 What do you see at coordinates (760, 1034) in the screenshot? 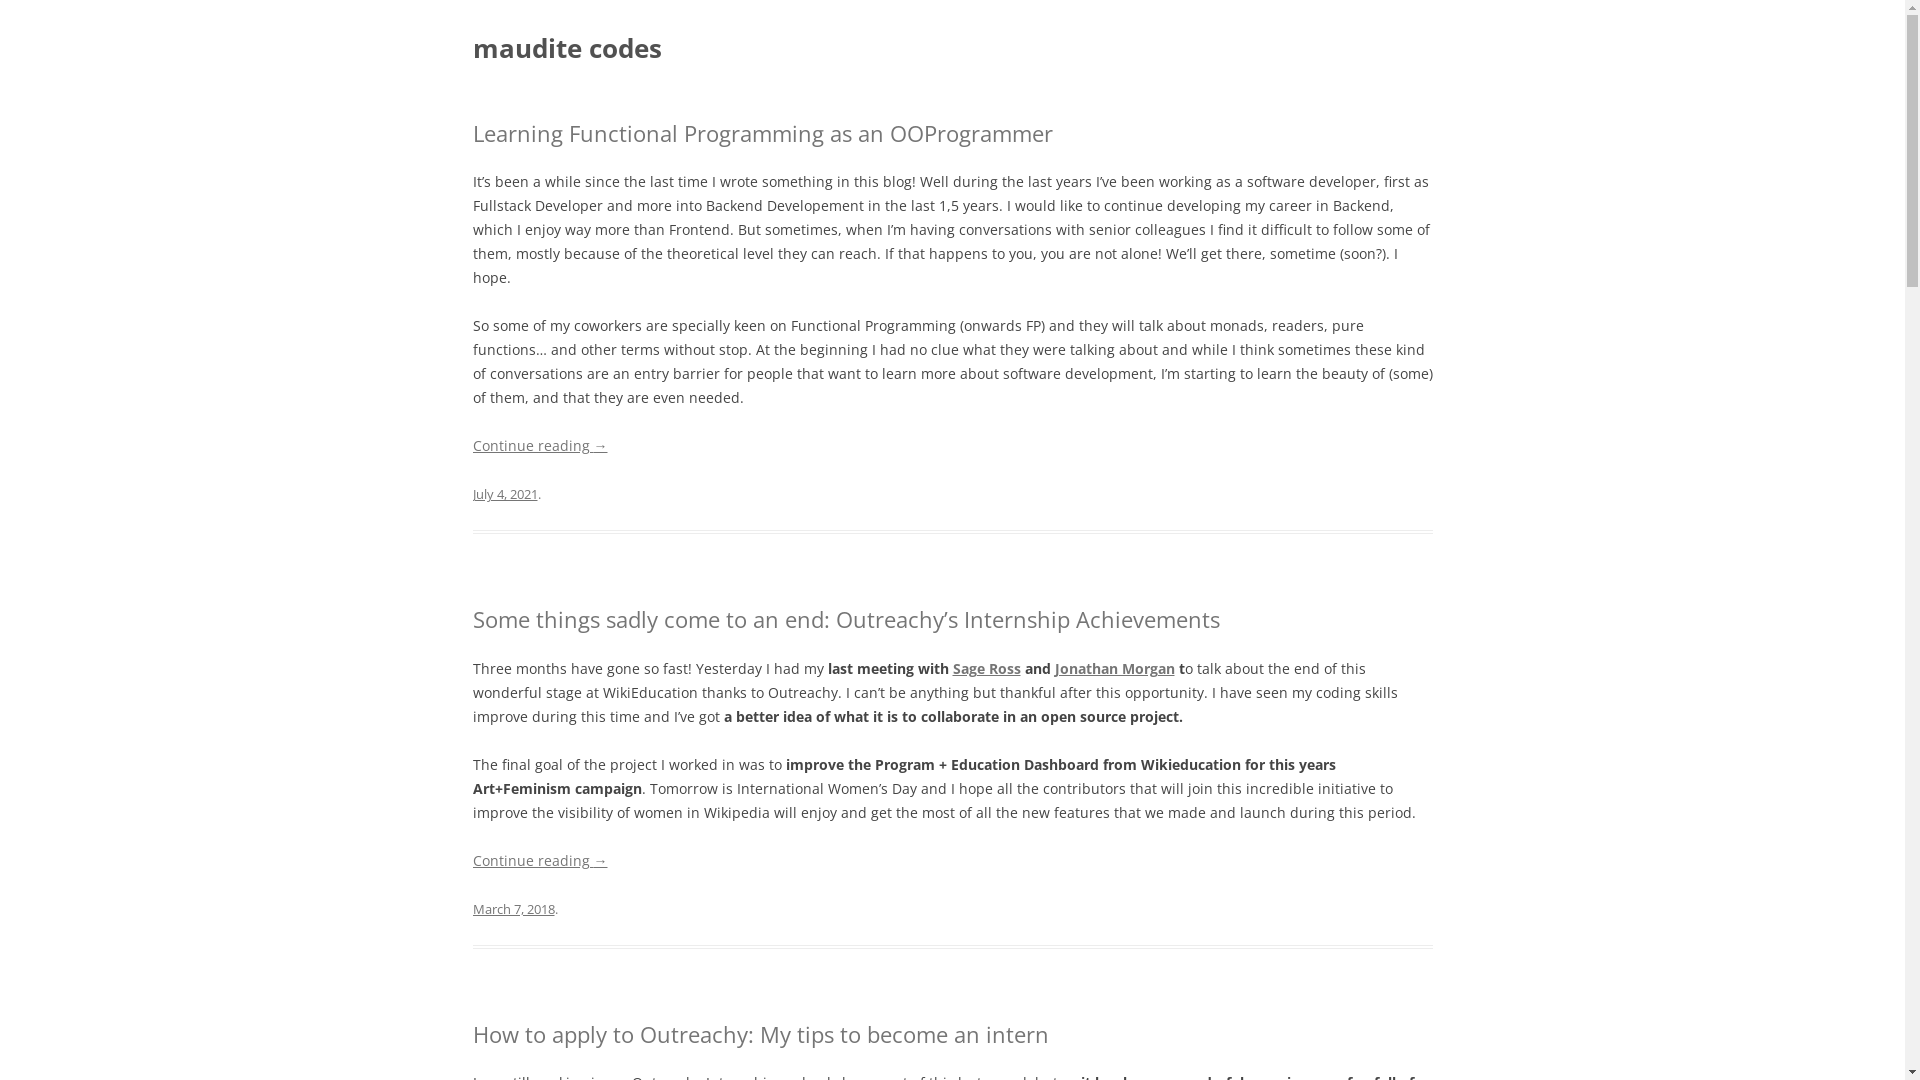
I see `How to apply to Outreachy: My tips to become an intern` at bounding box center [760, 1034].